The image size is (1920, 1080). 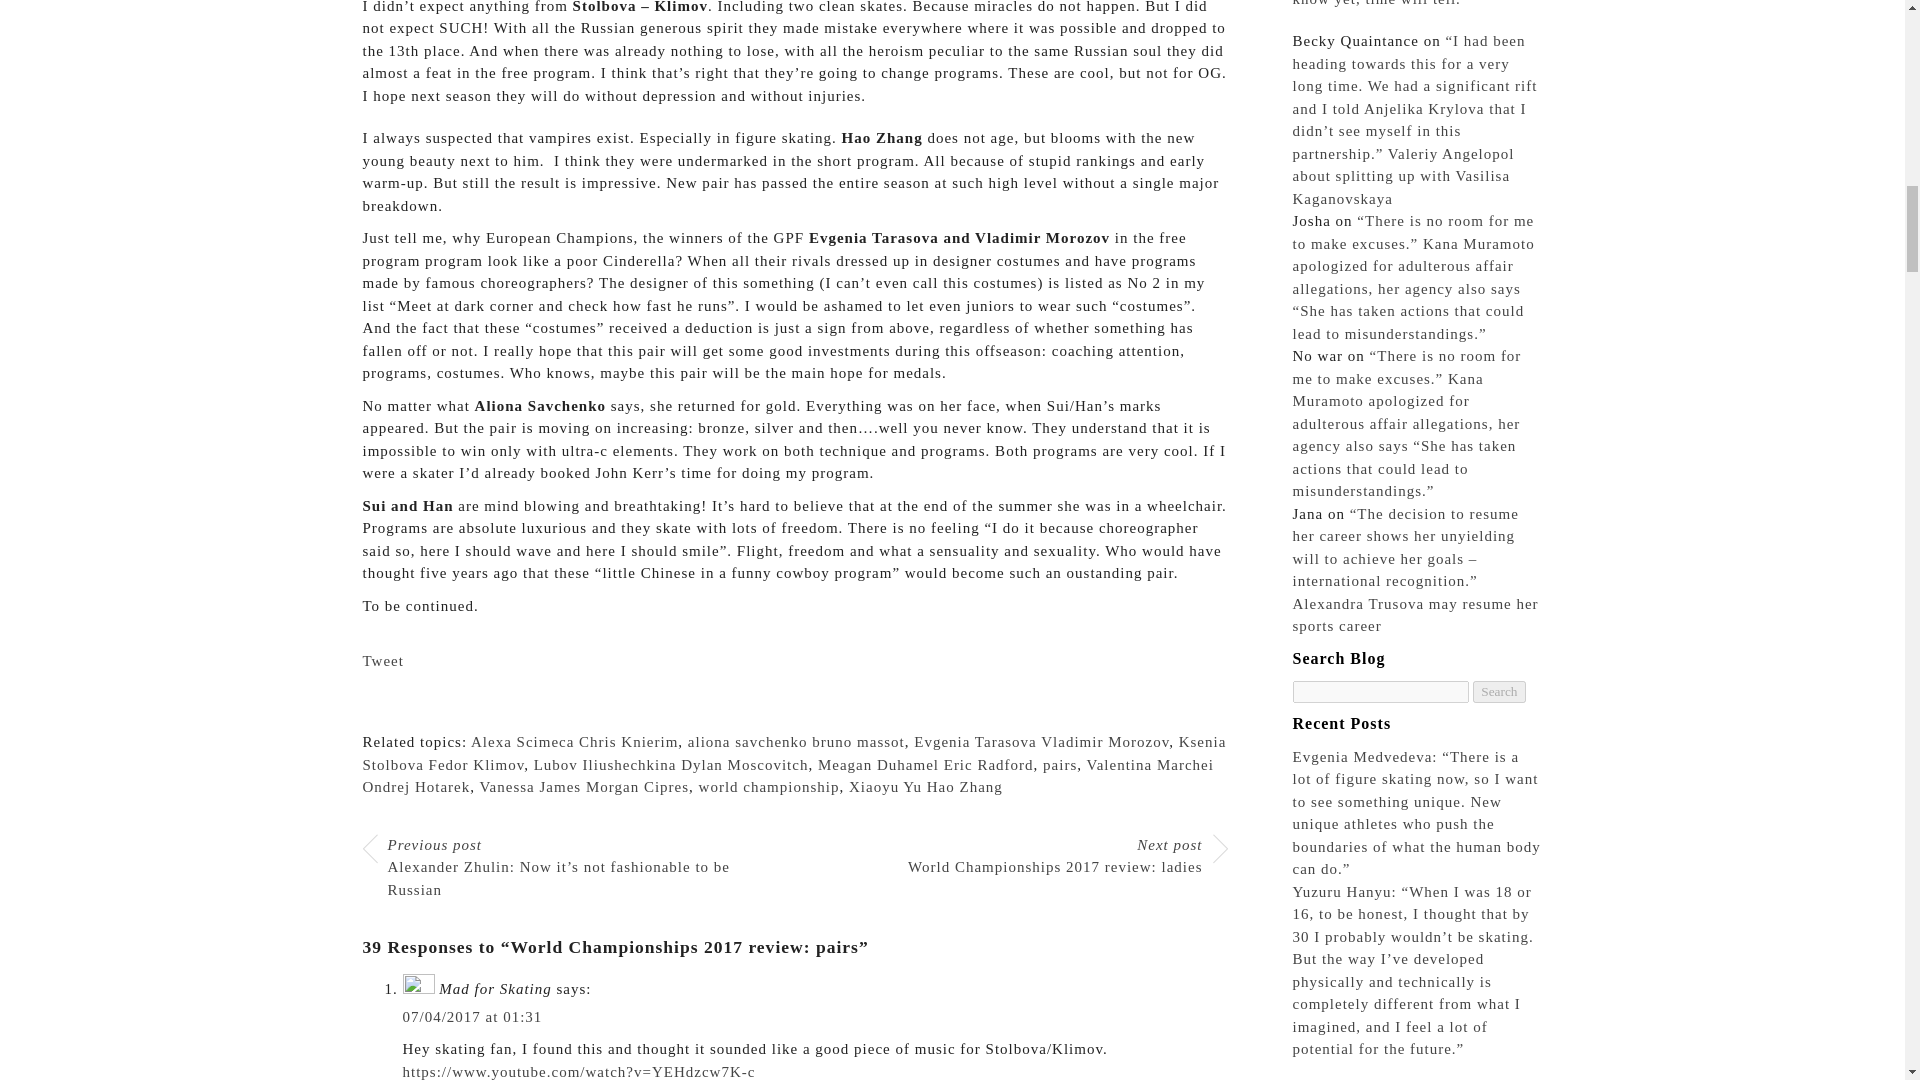 What do you see at coordinates (769, 786) in the screenshot?
I see `world championship` at bounding box center [769, 786].